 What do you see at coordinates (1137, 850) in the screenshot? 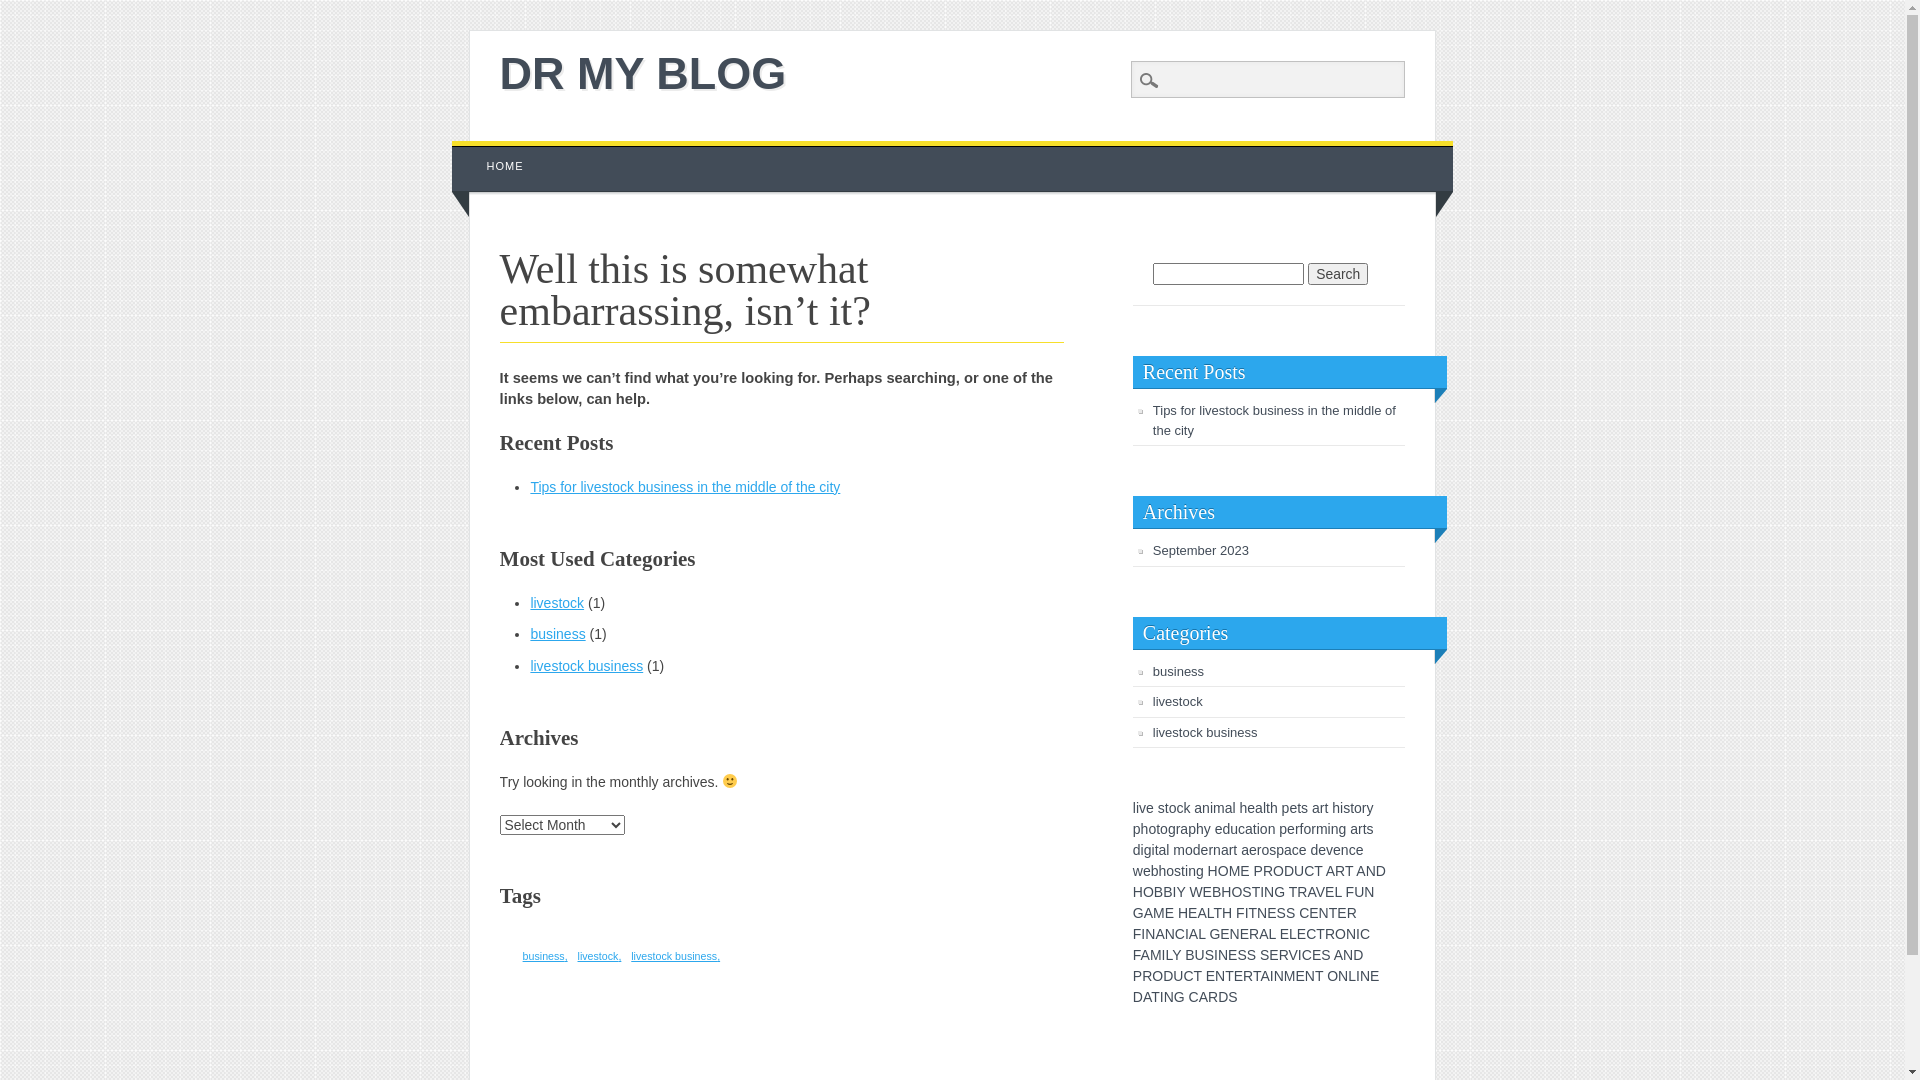
I see `d` at bounding box center [1137, 850].